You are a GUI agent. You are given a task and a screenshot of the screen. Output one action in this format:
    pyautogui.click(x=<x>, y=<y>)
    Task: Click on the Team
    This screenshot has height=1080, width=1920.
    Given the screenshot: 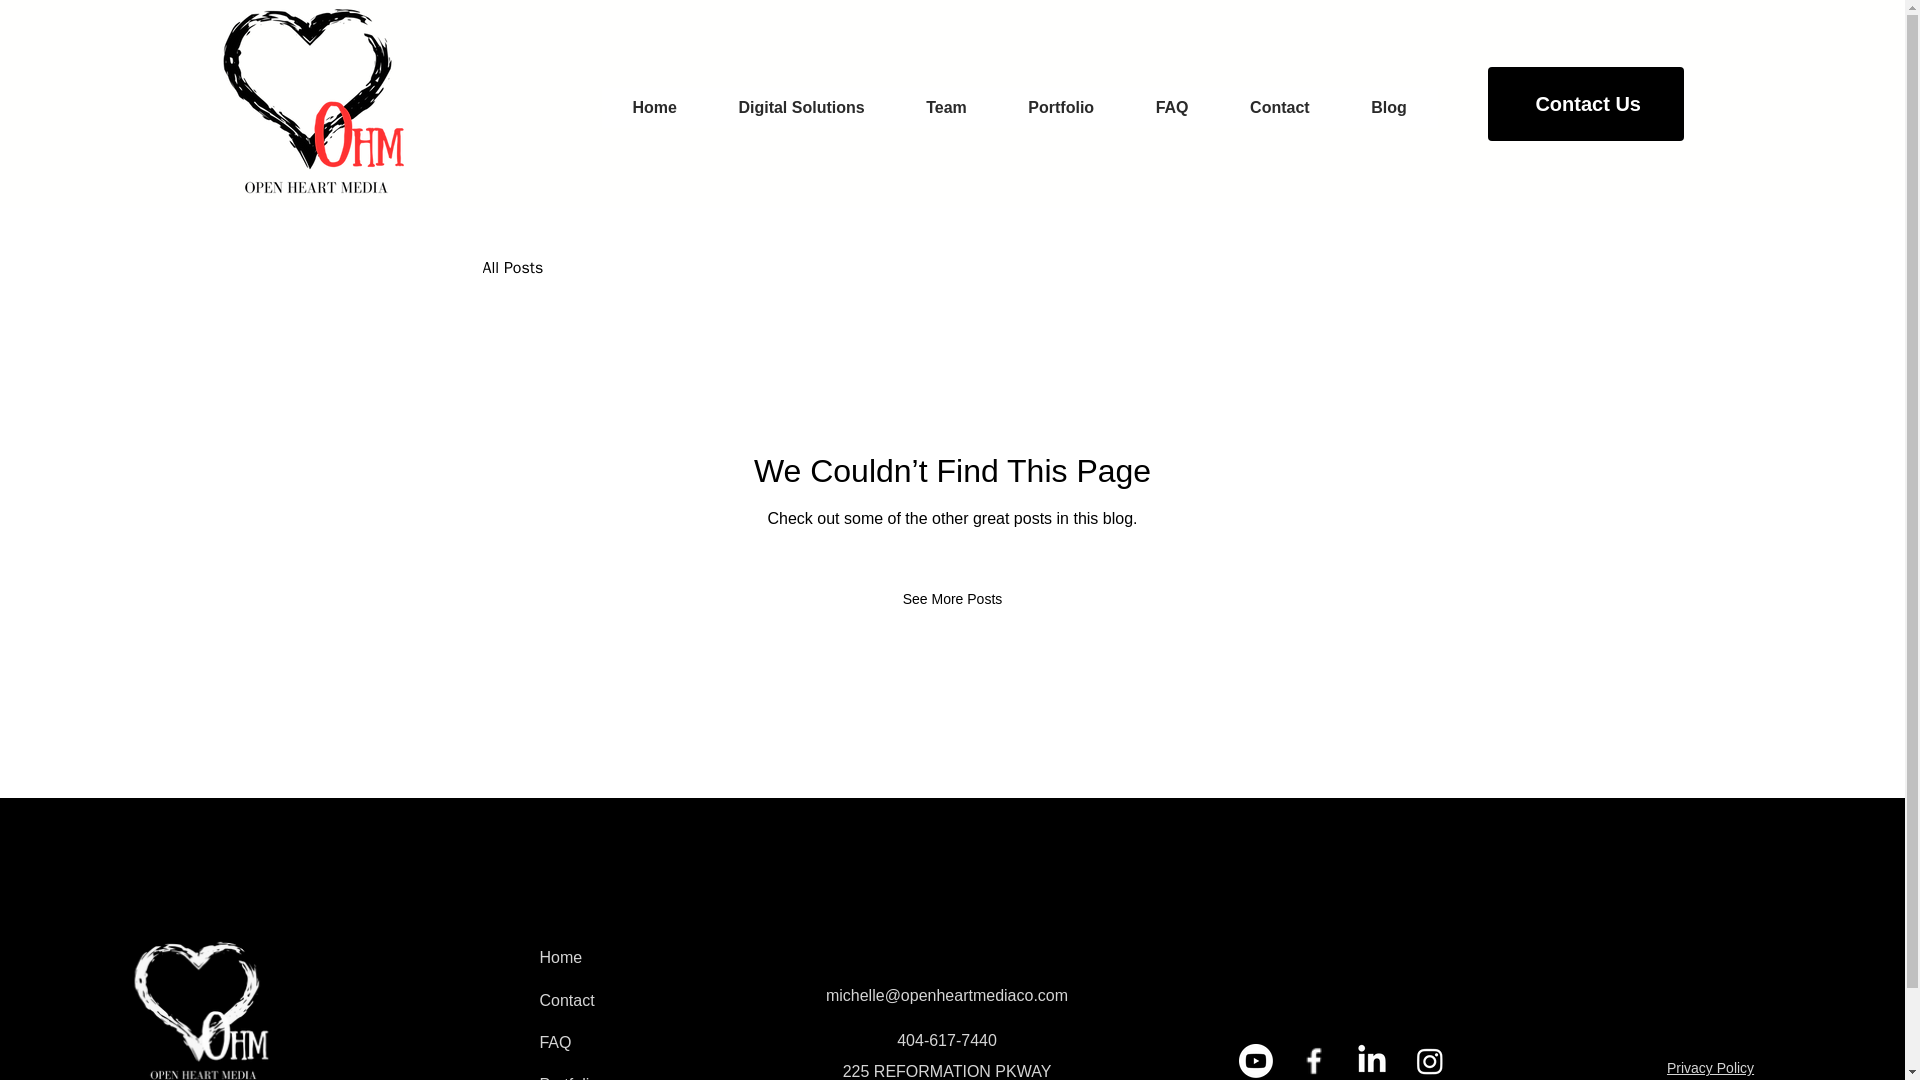 What is the action you would take?
    pyautogui.click(x=945, y=108)
    